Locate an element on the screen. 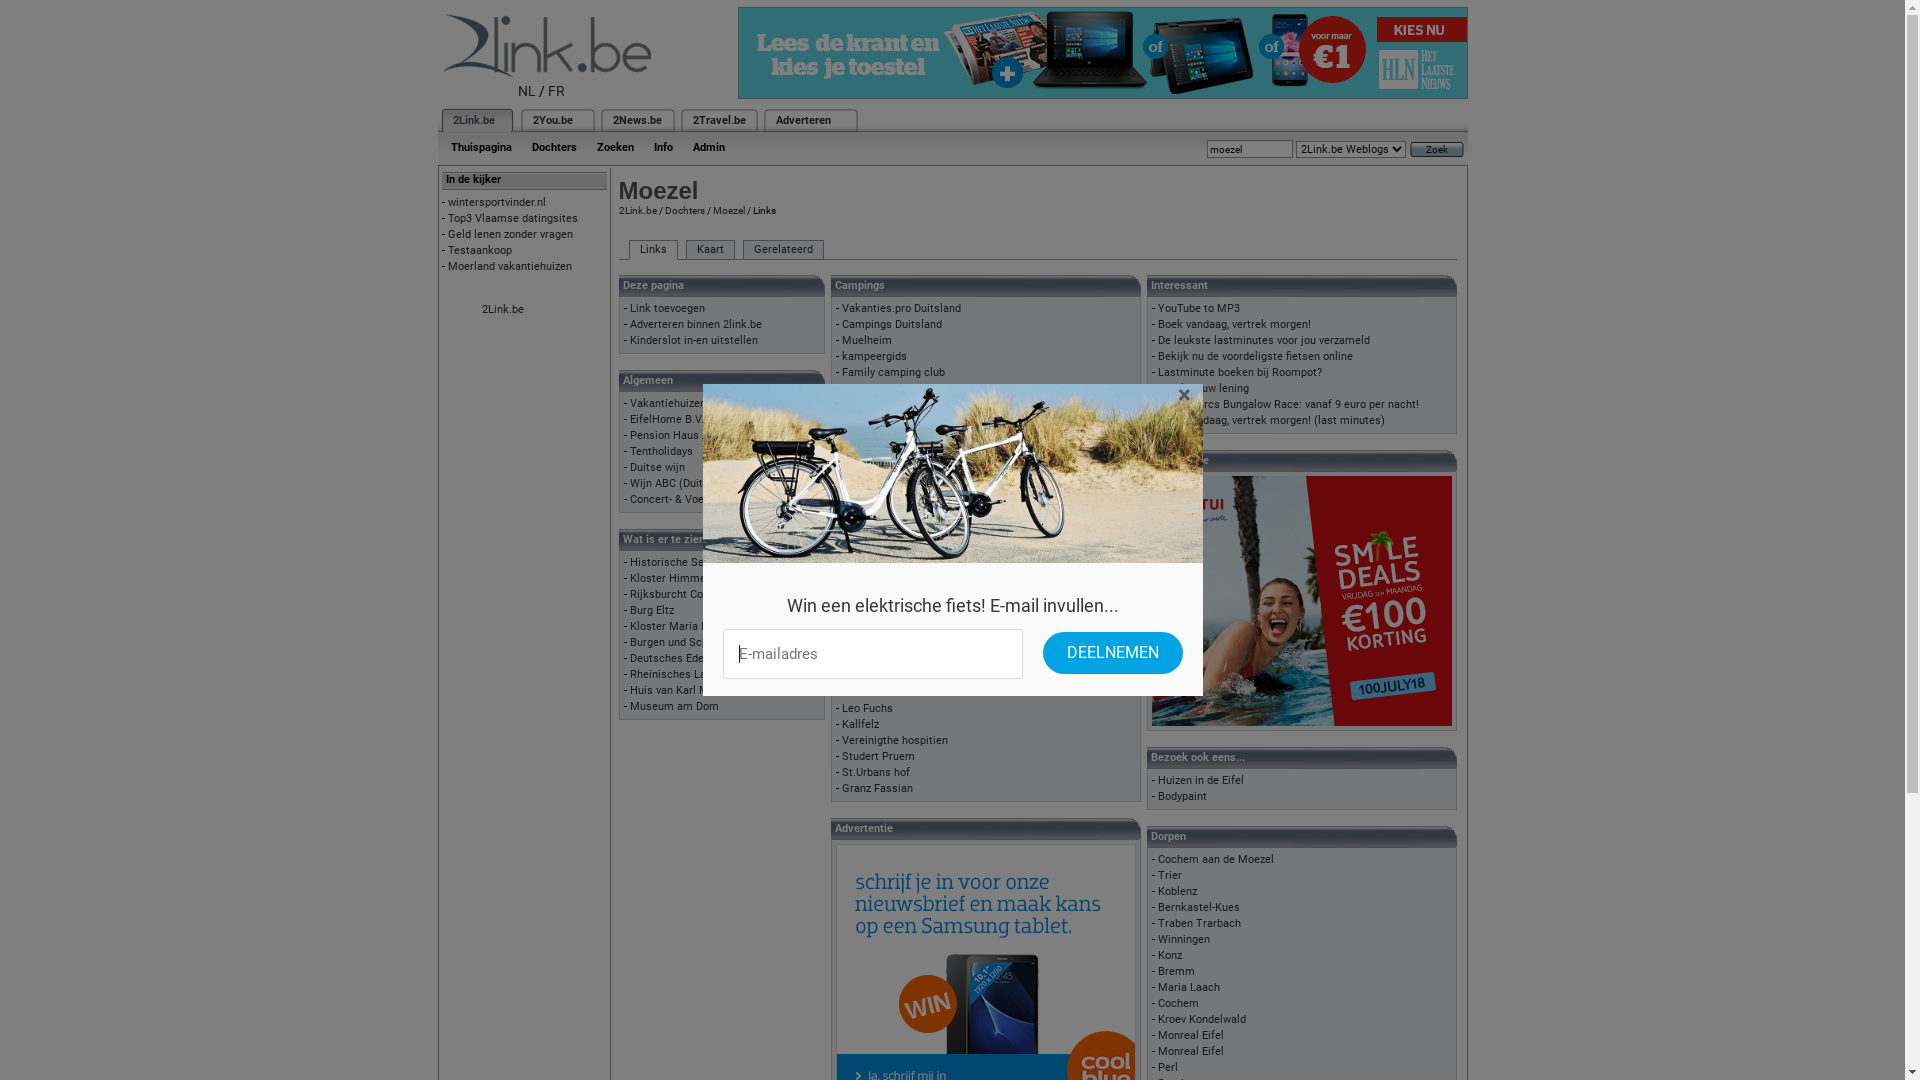  Kloster Himmerod is located at coordinates (676, 578).